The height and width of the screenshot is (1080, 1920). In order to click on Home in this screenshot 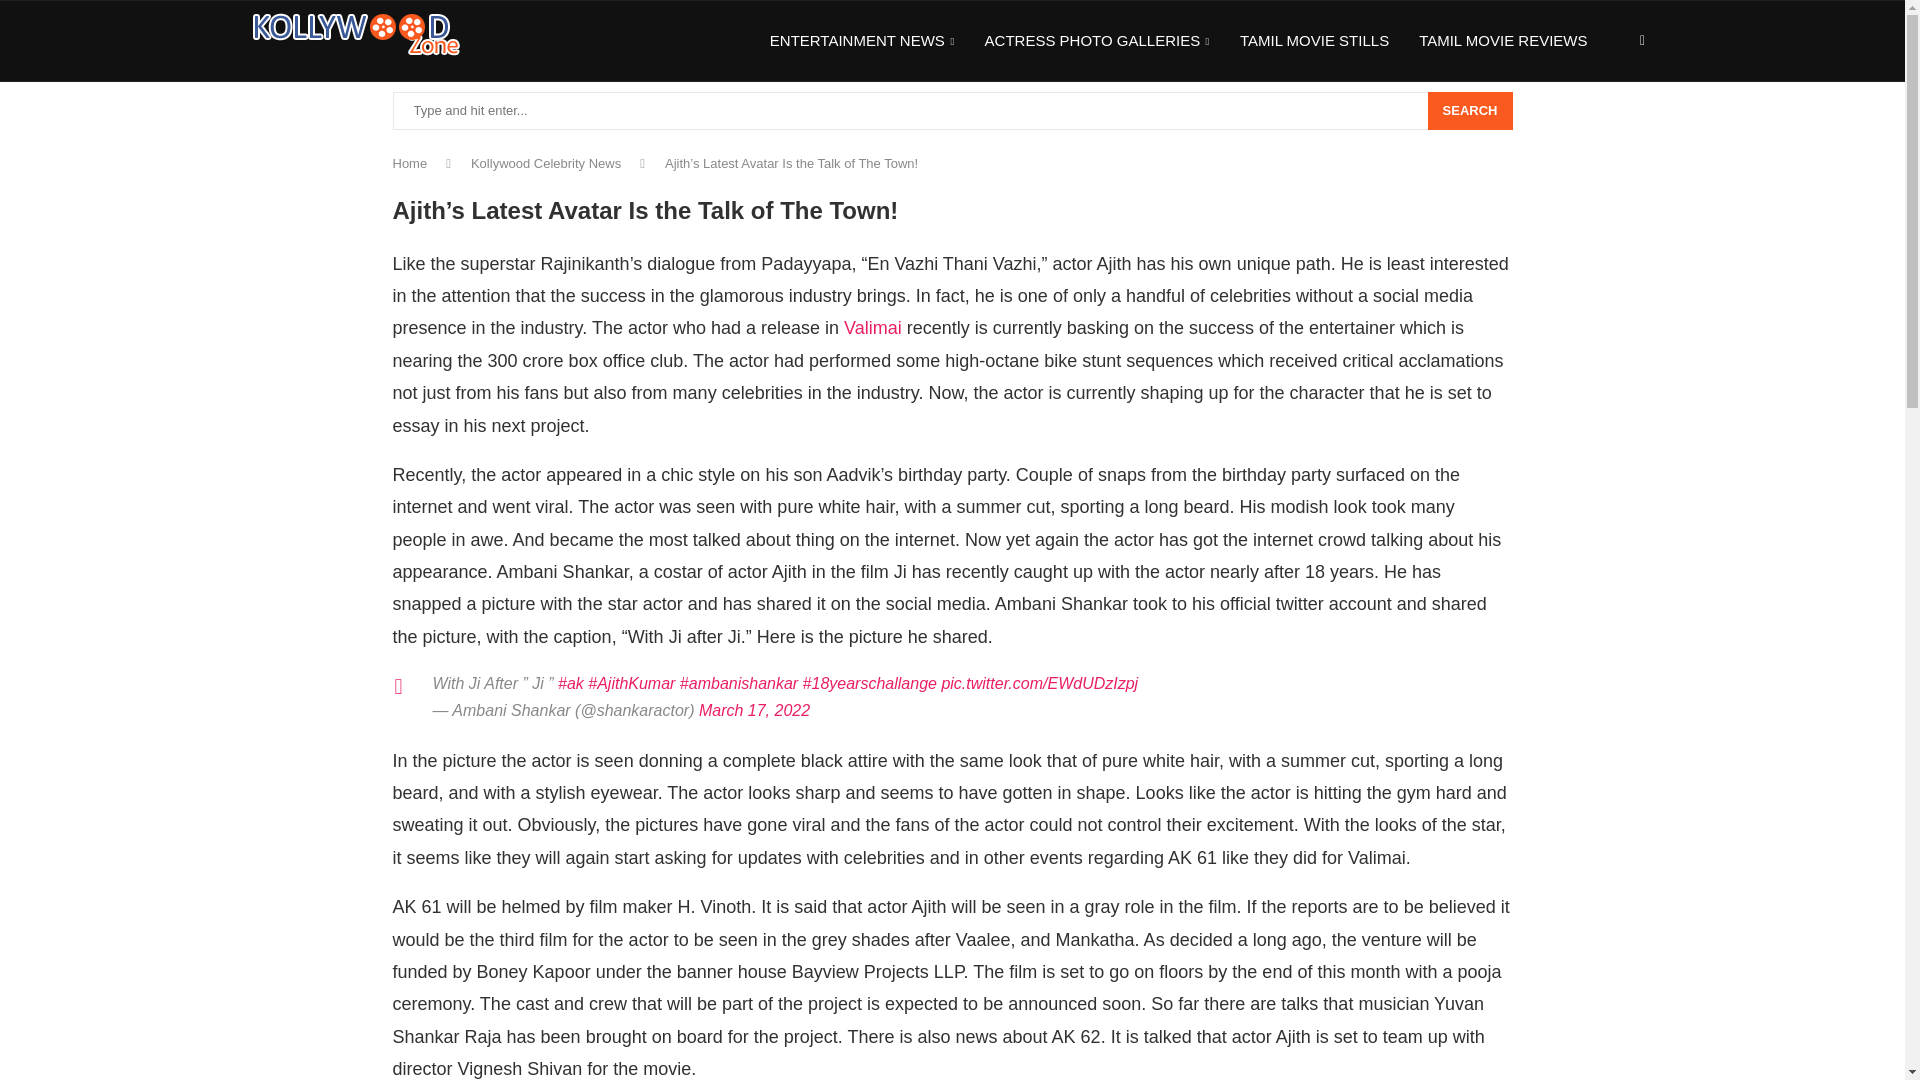, I will do `click(408, 162)`.